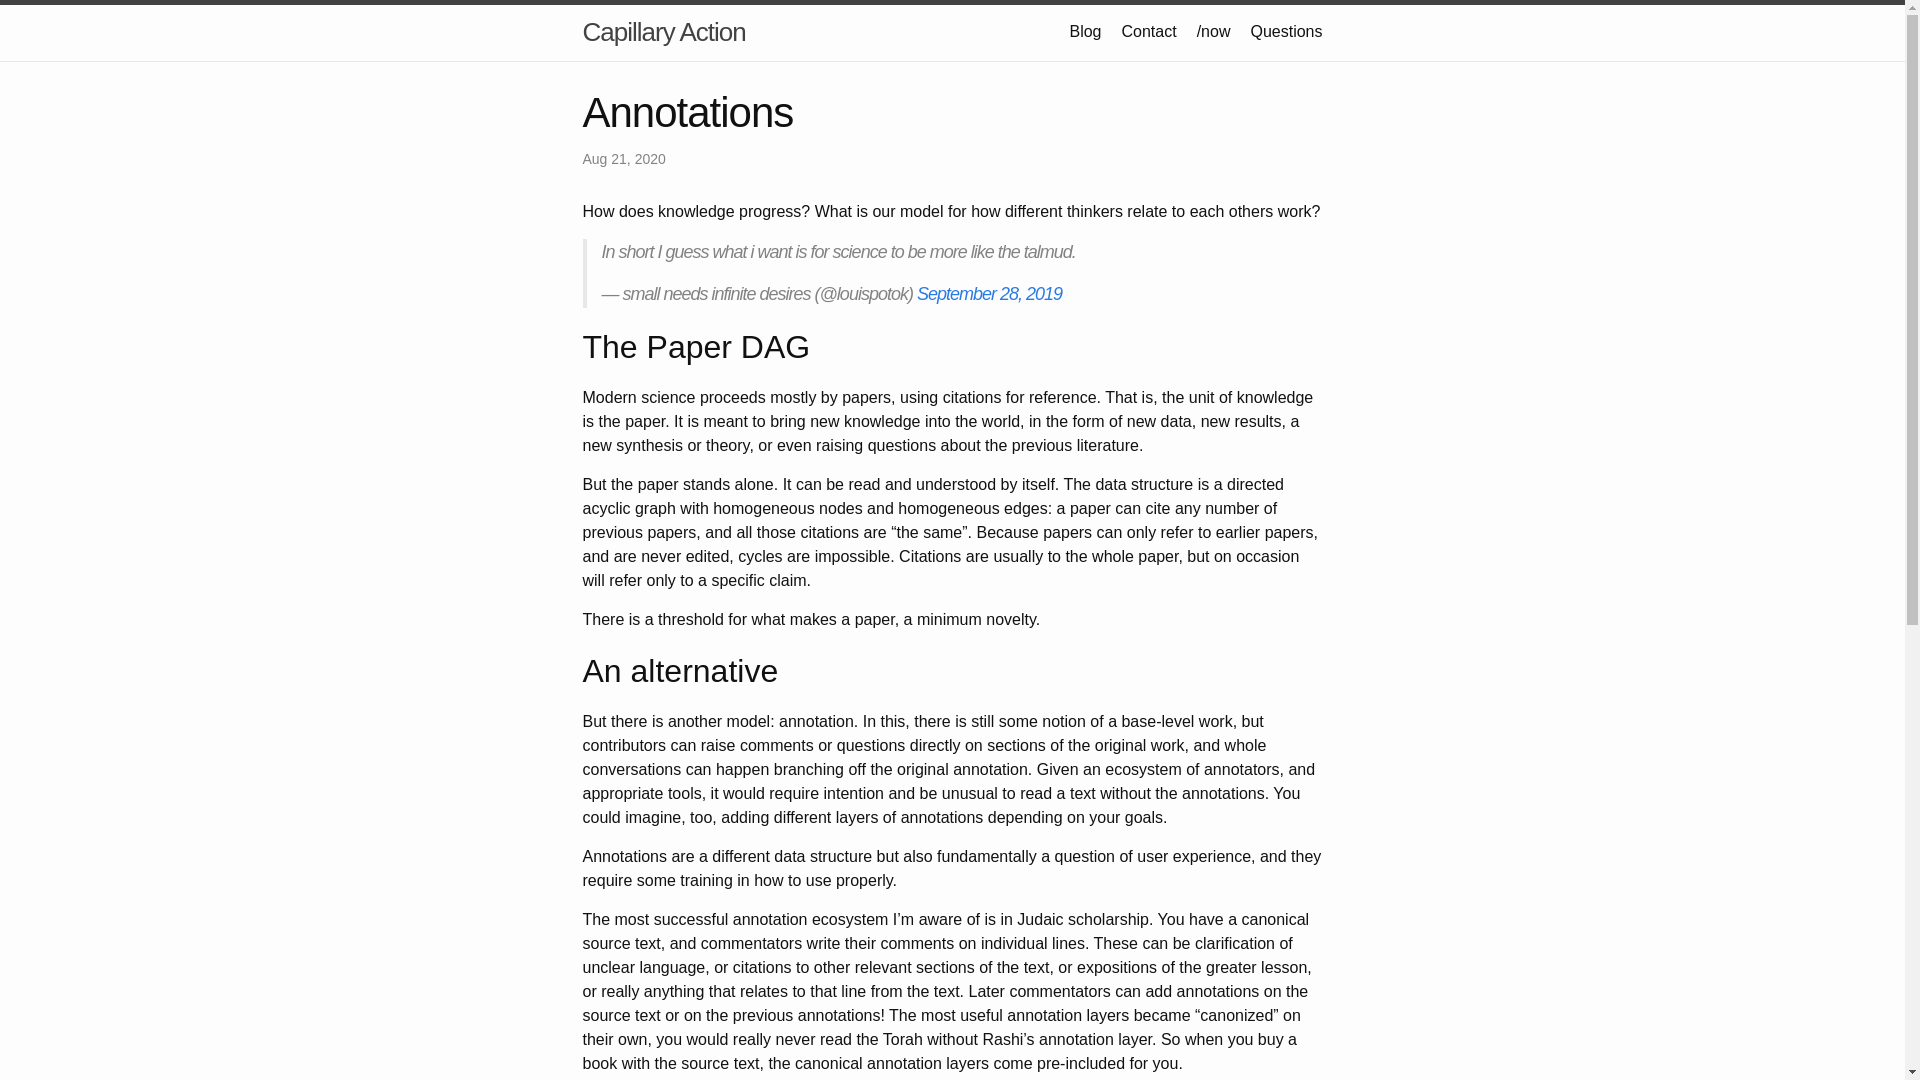  I want to click on Blog, so click(1084, 30).